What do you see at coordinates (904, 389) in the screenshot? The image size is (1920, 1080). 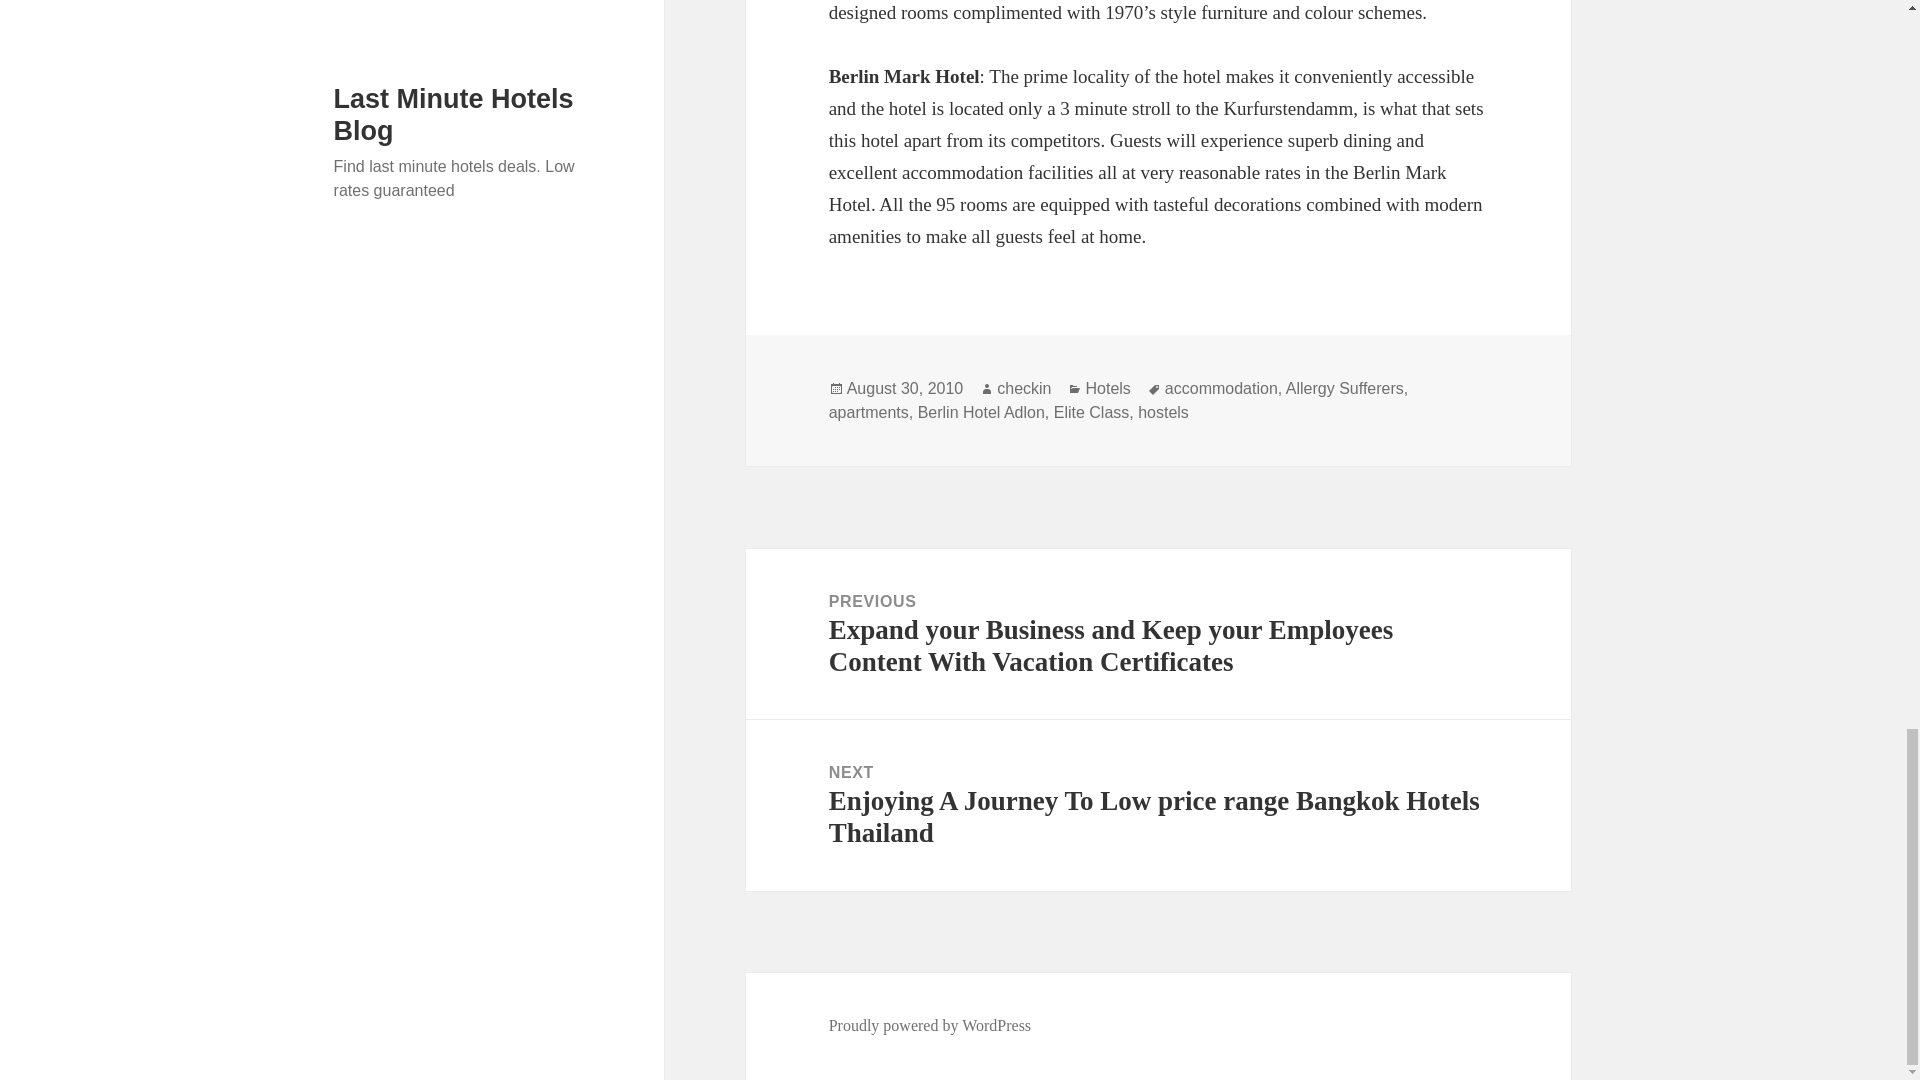 I see `August 30, 2010` at bounding box center [904, 389].